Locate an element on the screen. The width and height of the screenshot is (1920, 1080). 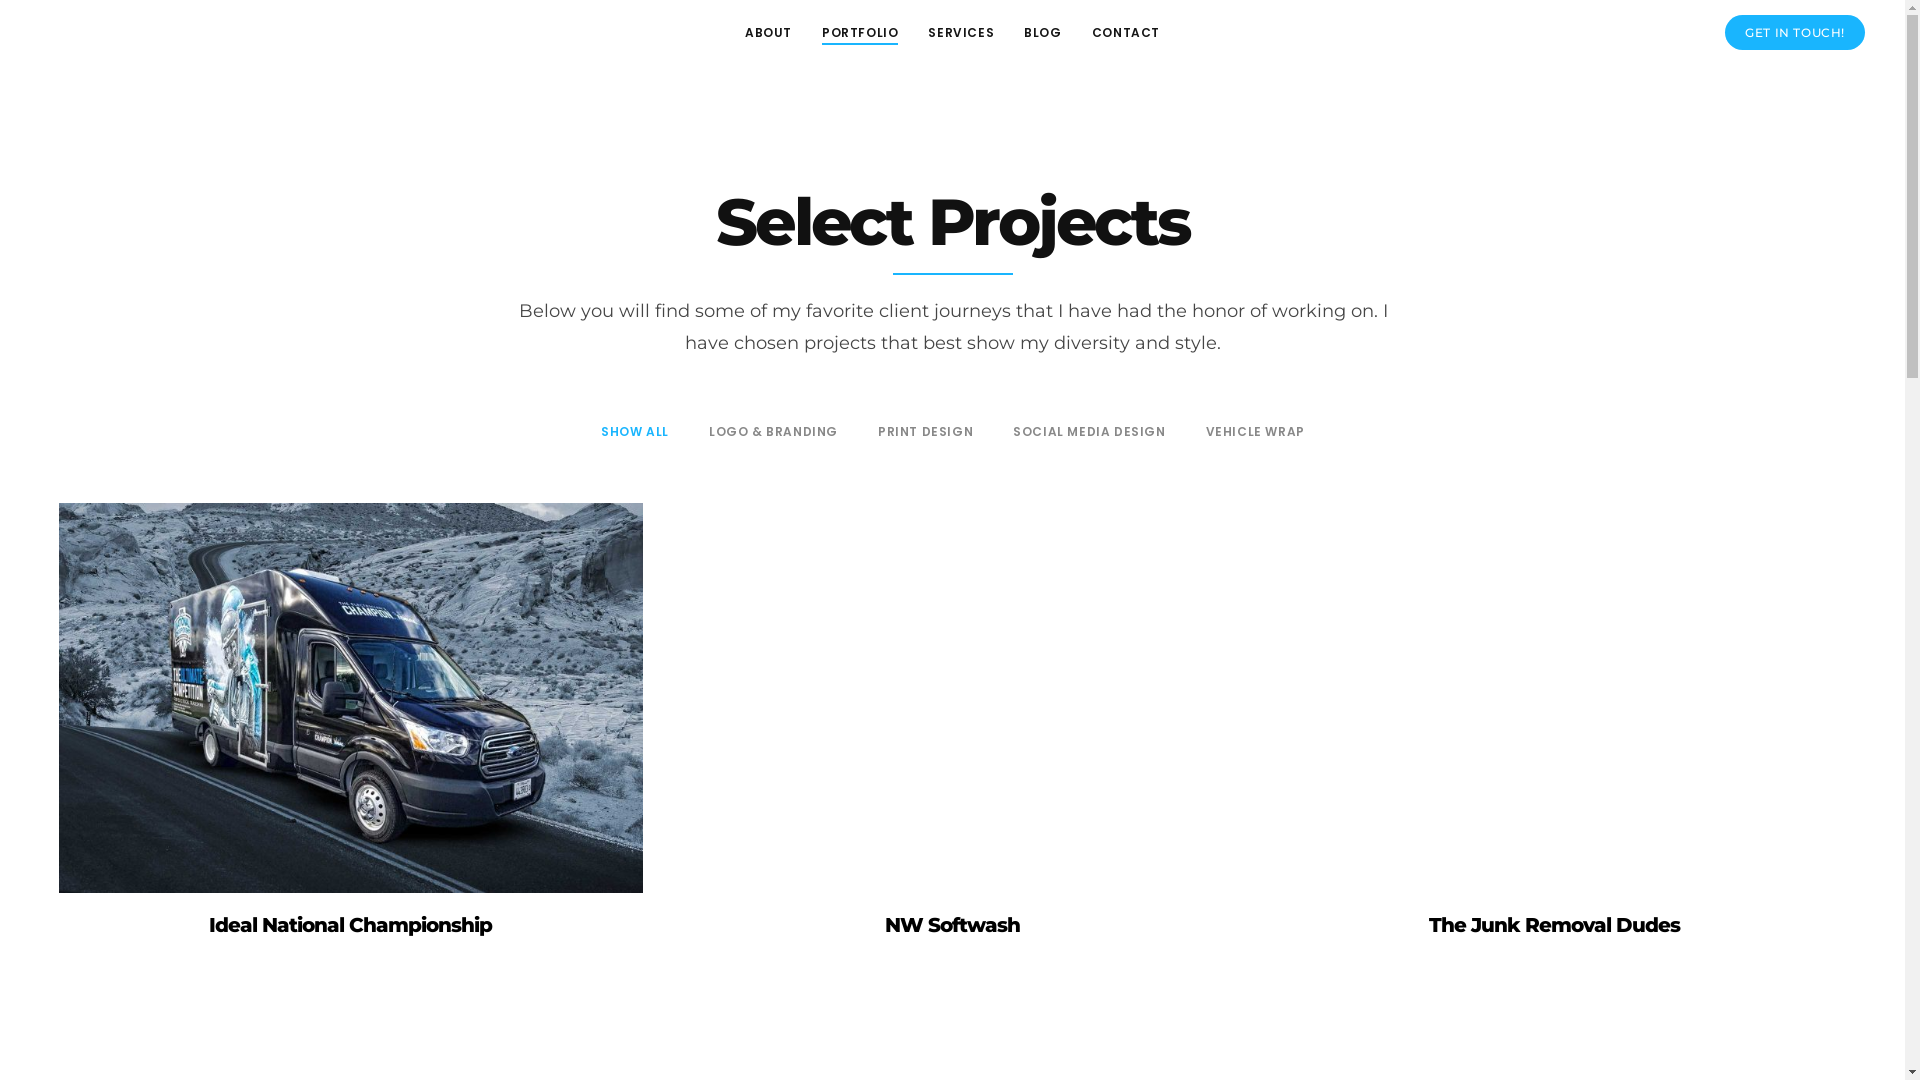
SOCIAL MEDIA DESIGN is located at coordinates (1089, 432).